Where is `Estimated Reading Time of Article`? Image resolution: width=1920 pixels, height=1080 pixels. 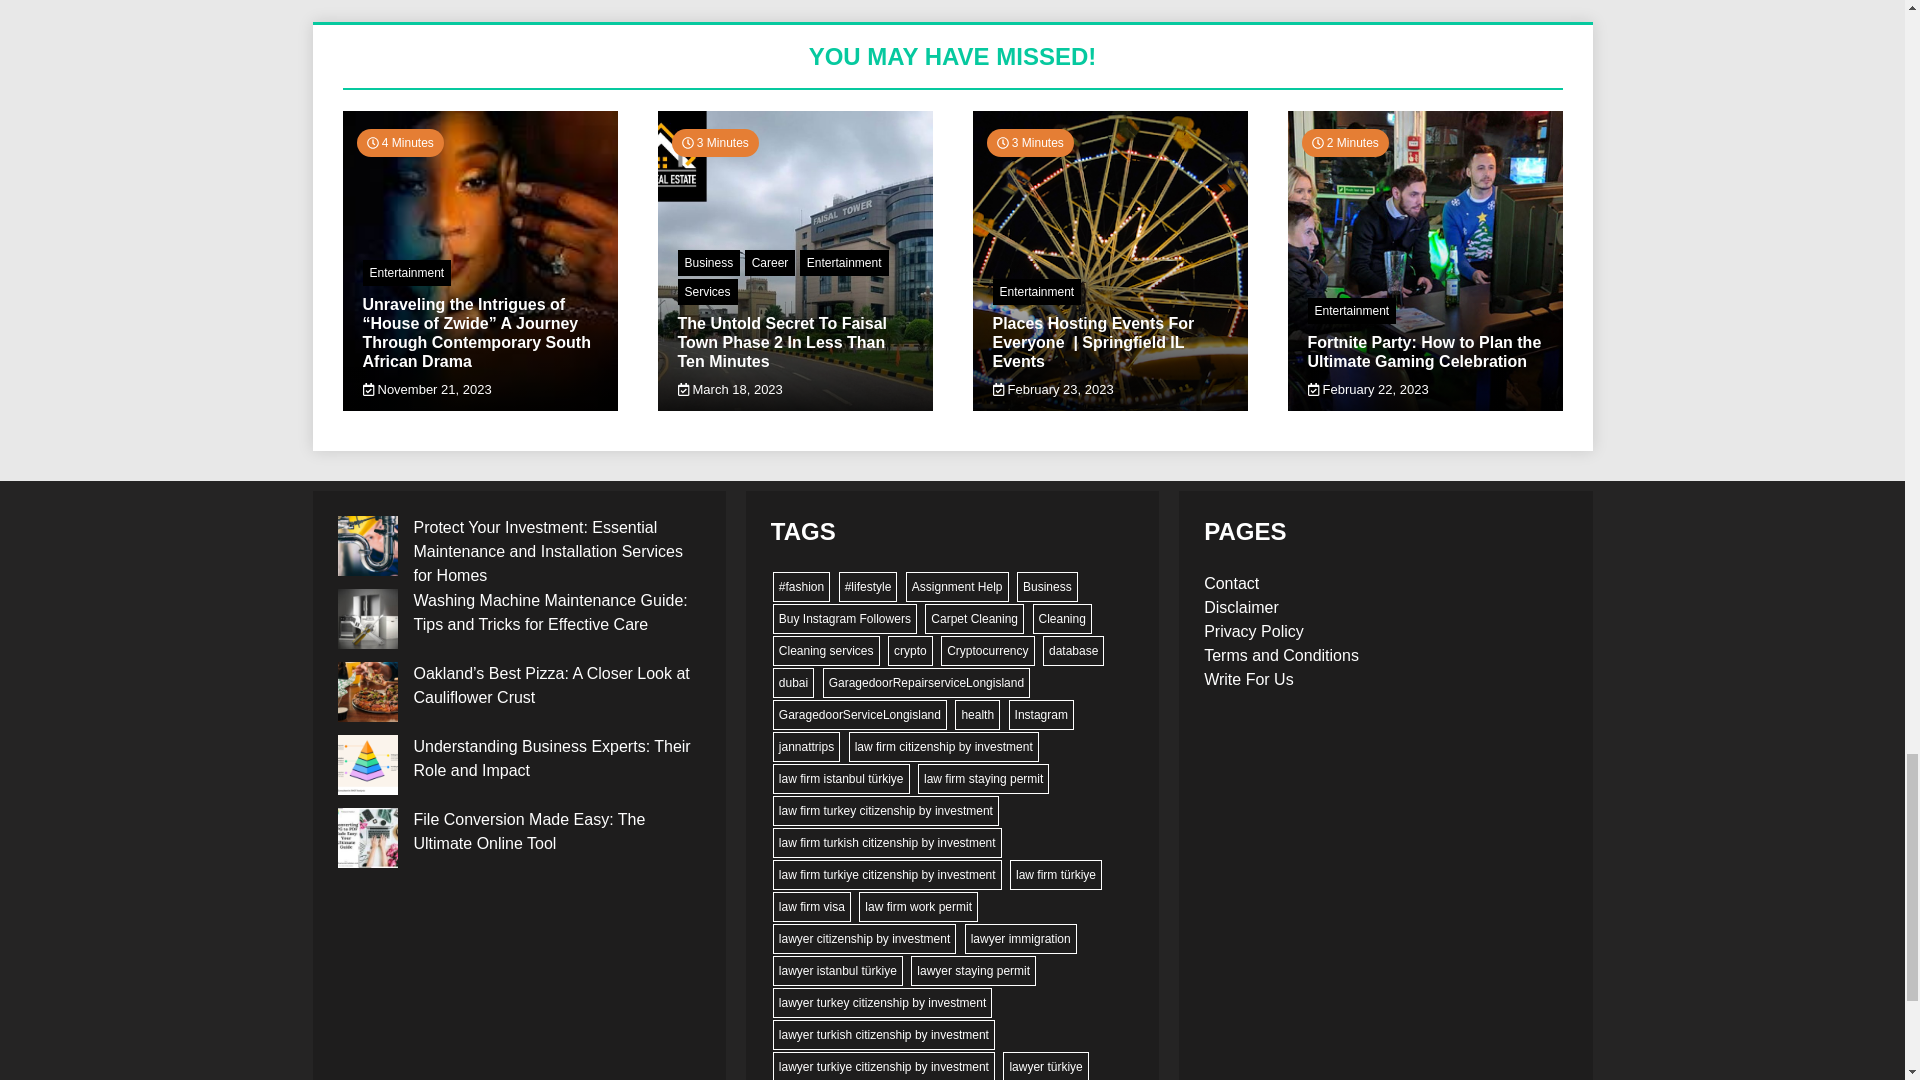 Estimated Reading Time of Article is located at coordinates (1344, 142).